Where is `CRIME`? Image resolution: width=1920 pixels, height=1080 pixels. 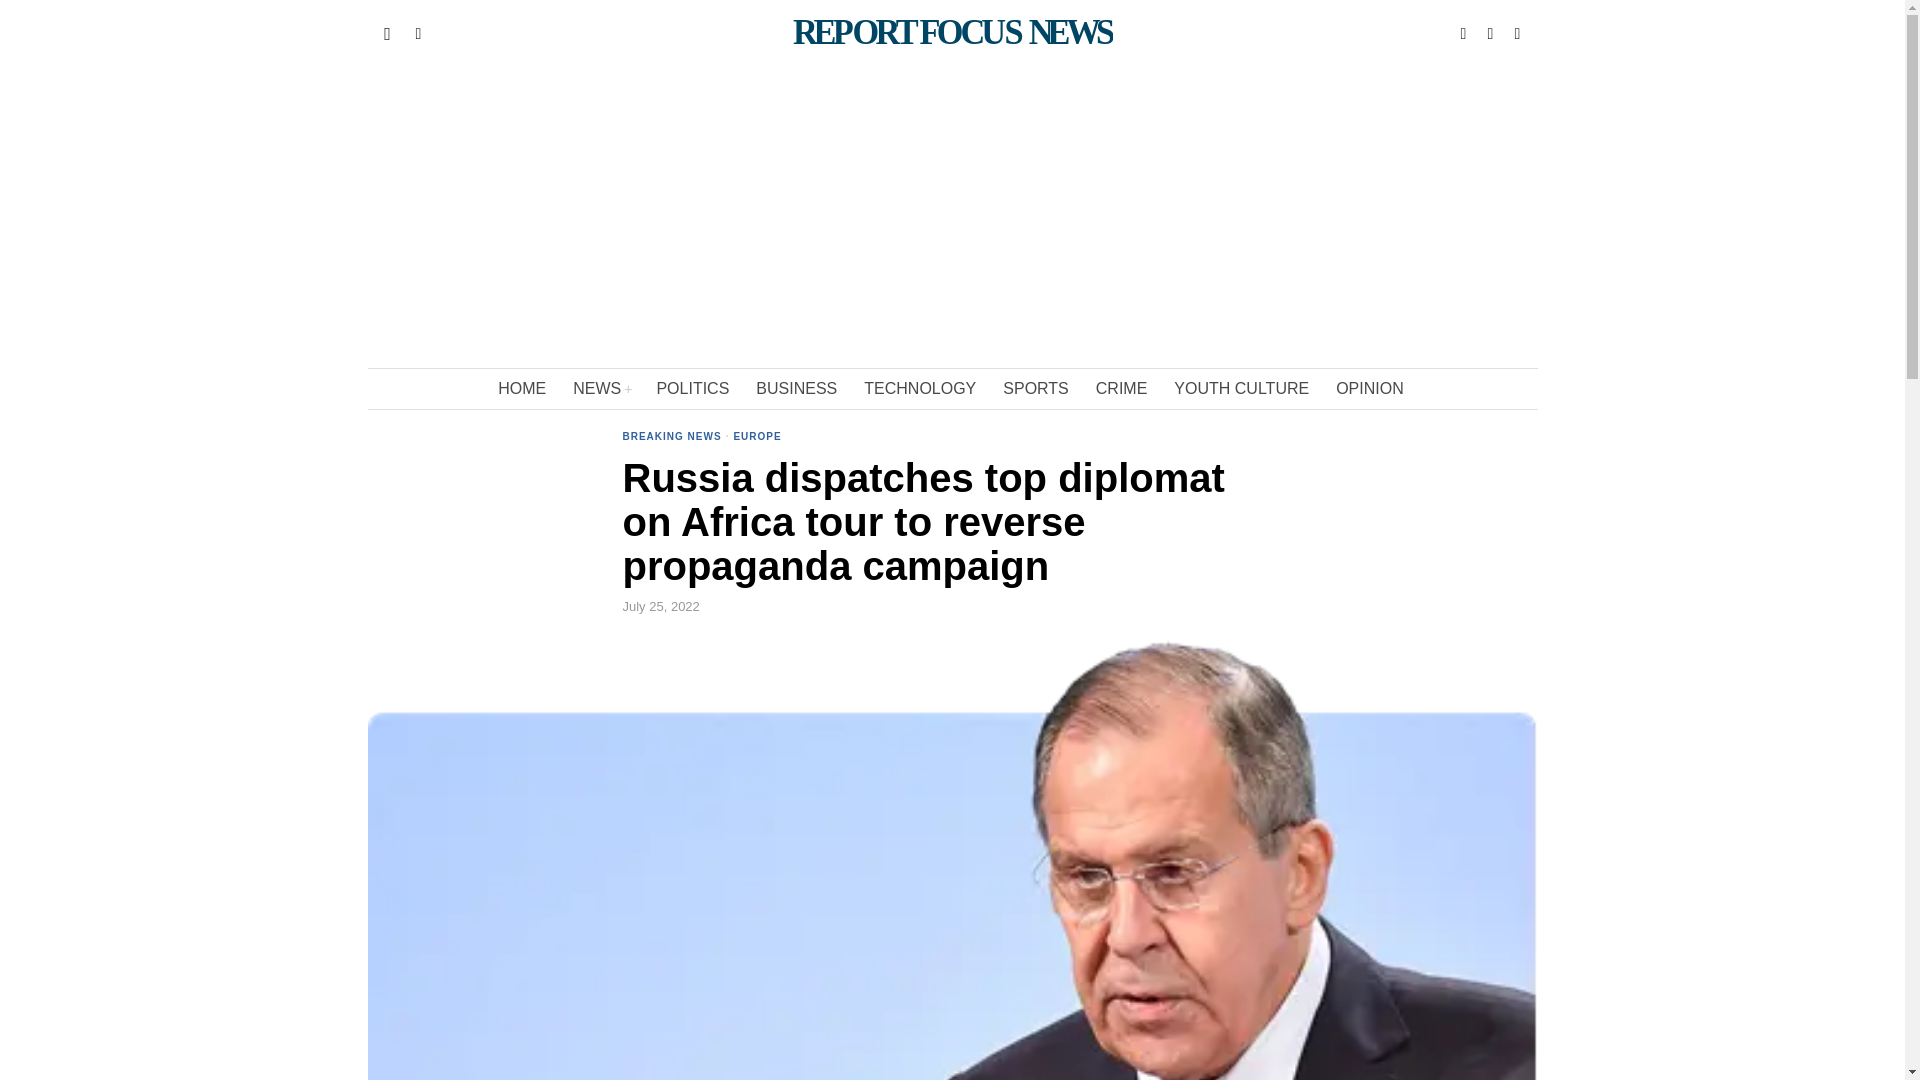 CRIME is located at coordinates (1124, 389).